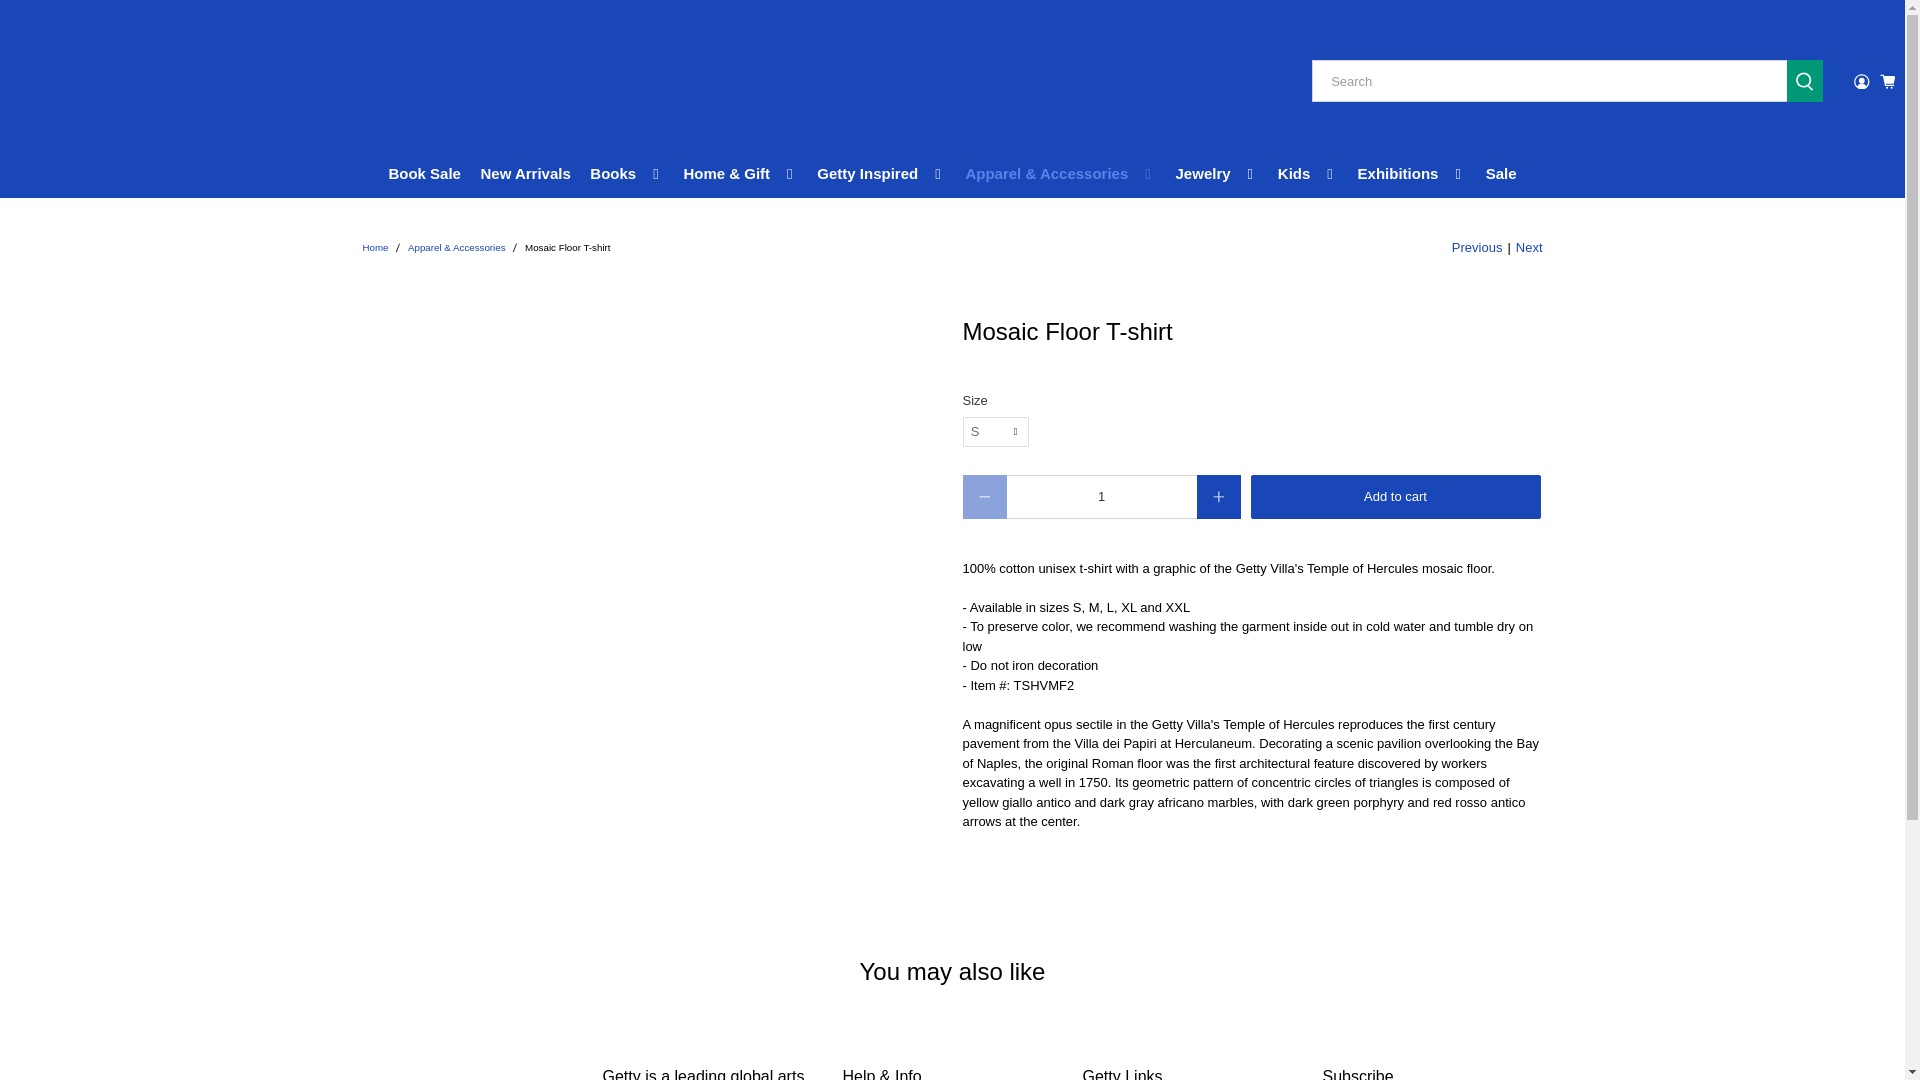  I want to click on 1, so click(1101, 497).